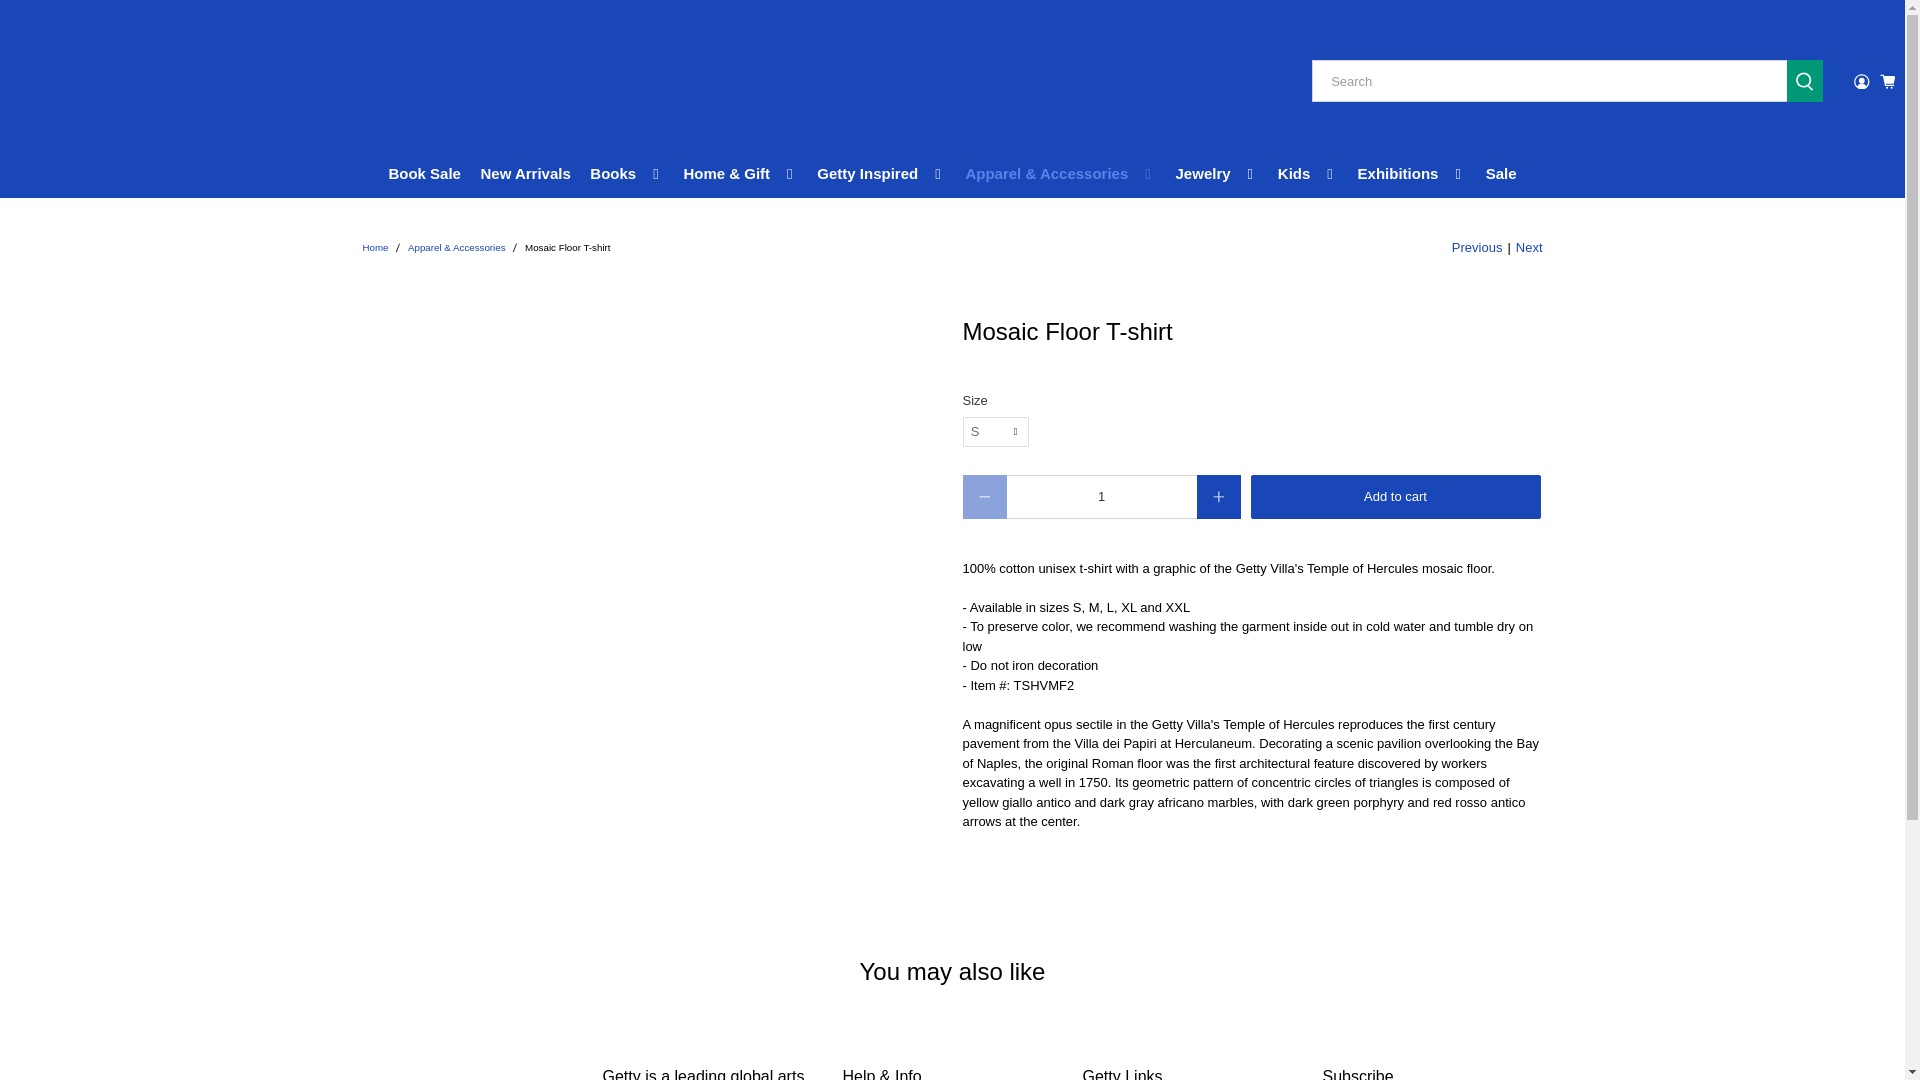  I want to click on 1, so click(1101, 497).